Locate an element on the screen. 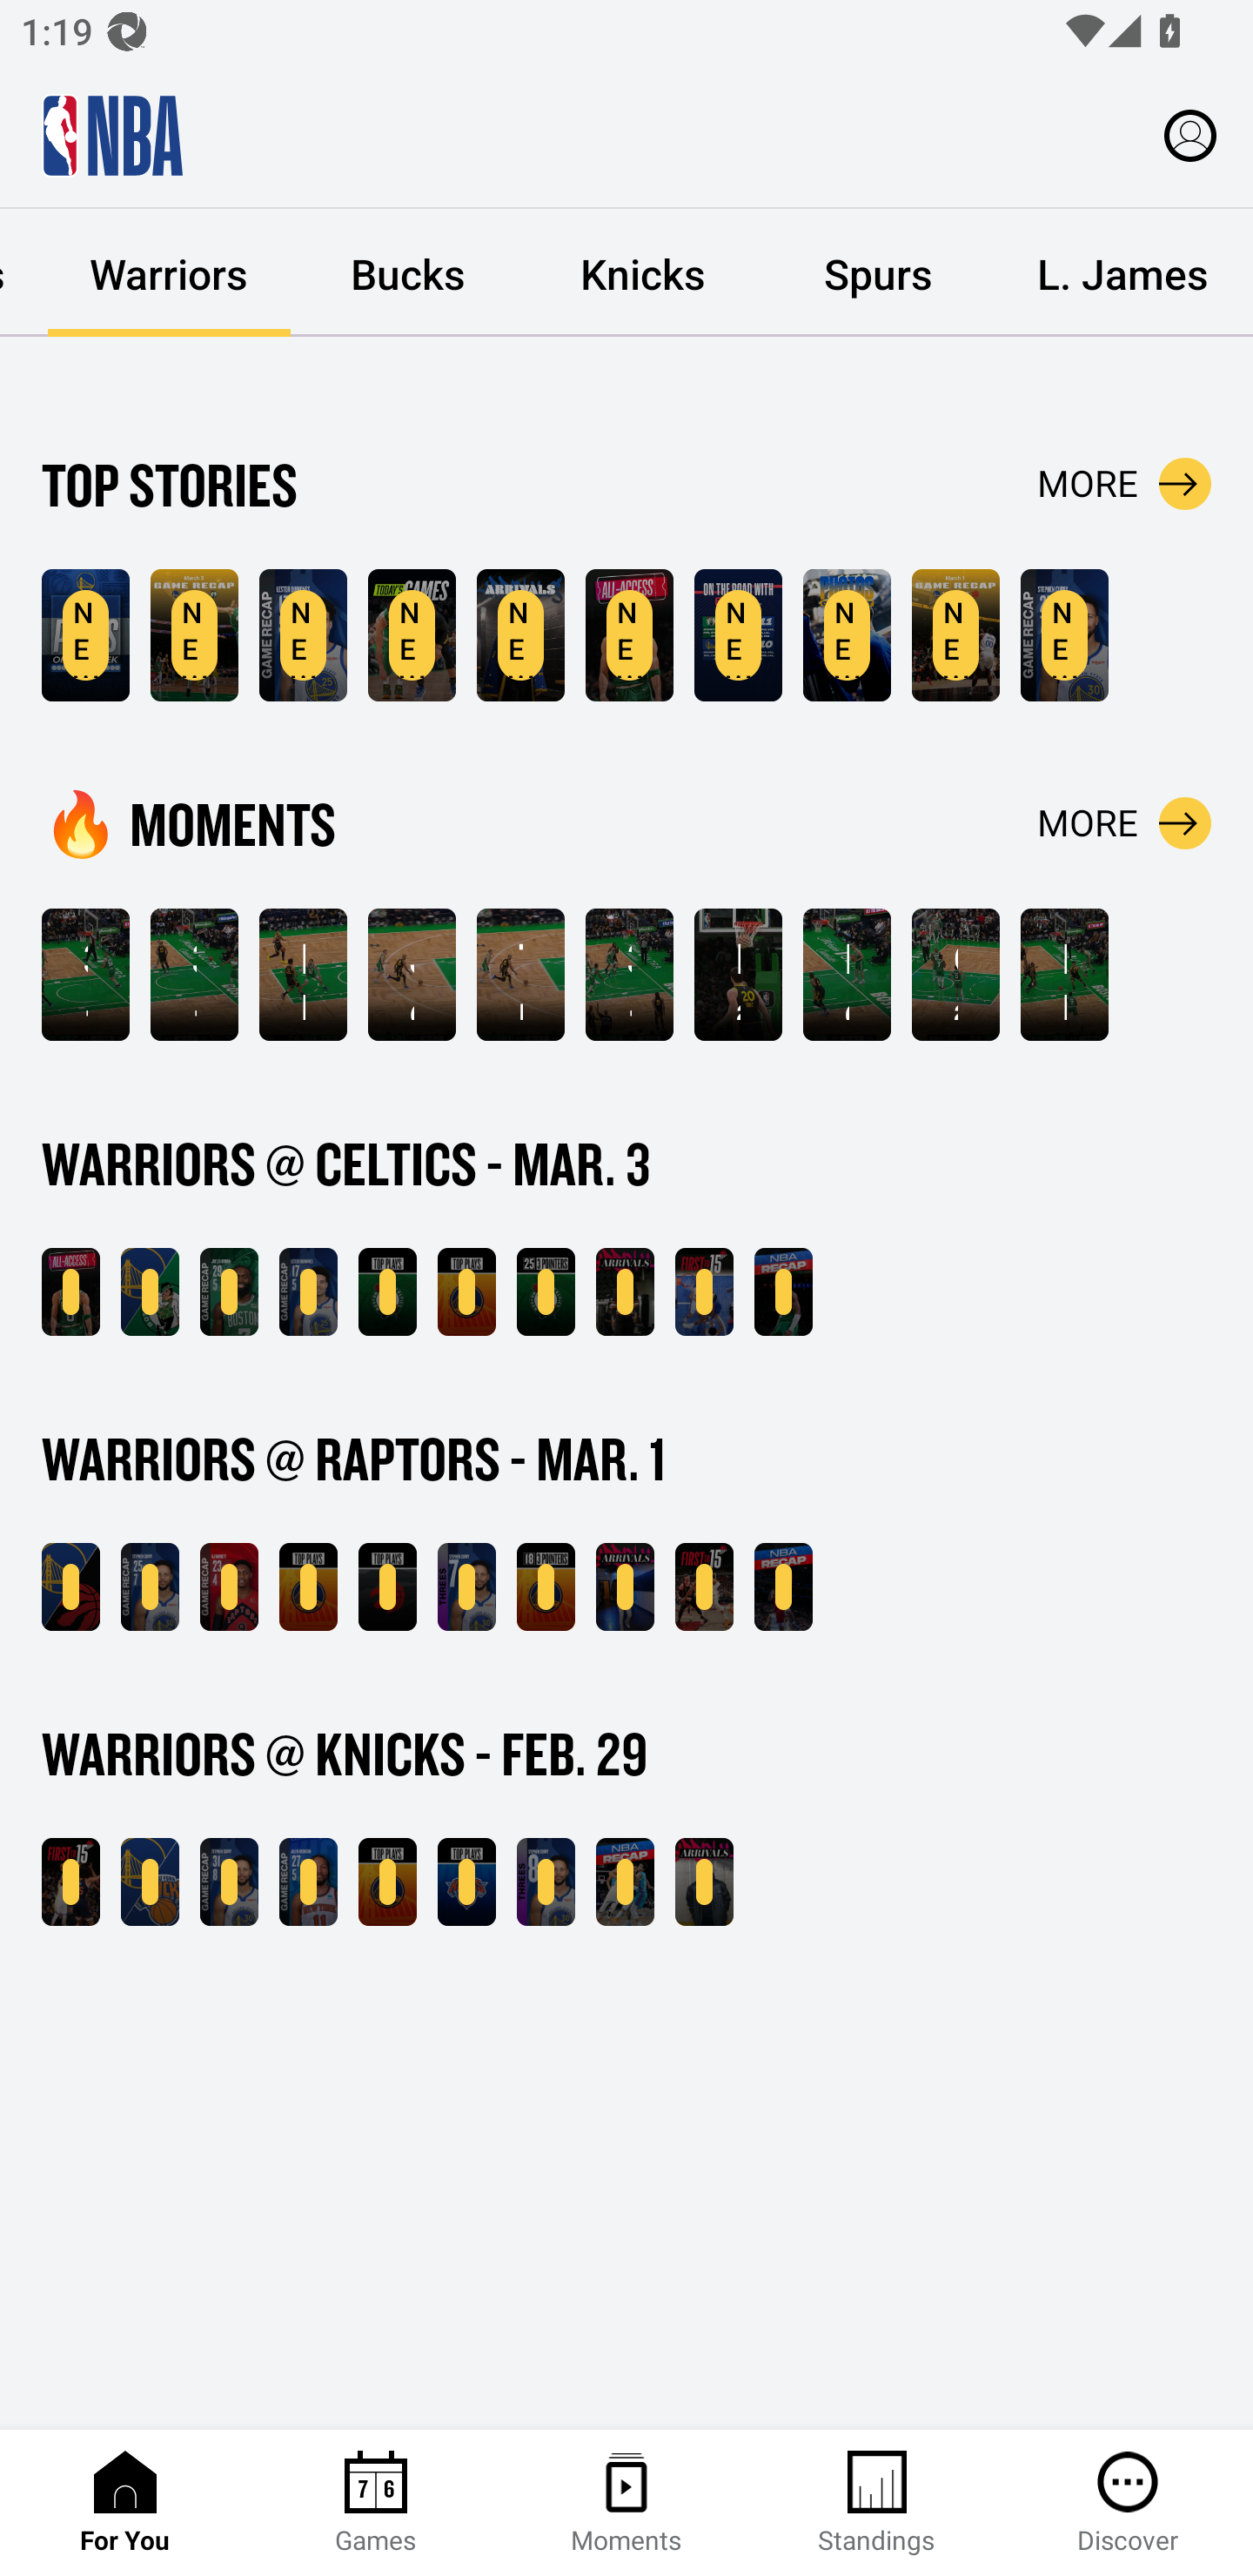 This screenshot has height=2576, width=1253. NEW Highlights From Lester Quinones' 17-Point Game is located at coordinates (303, 635).